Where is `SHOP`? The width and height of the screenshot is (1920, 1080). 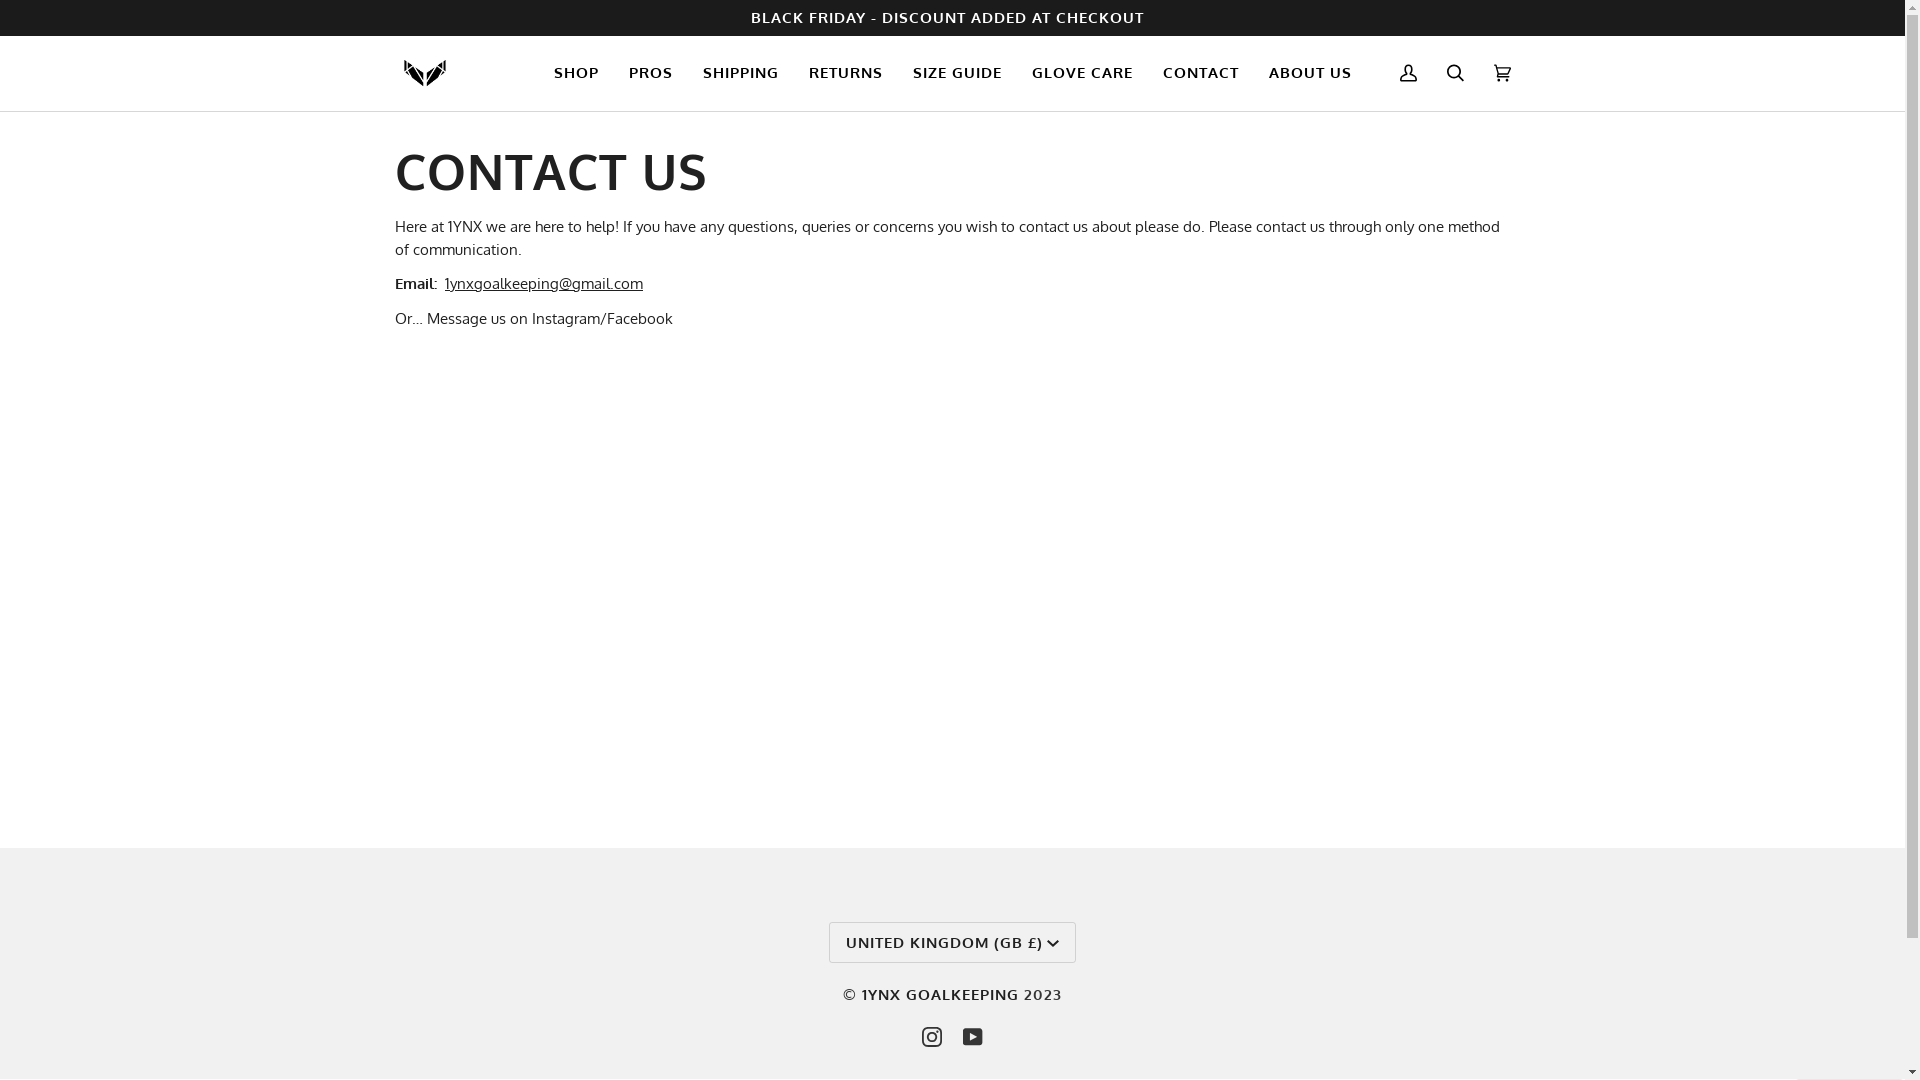
SHOP is located at coordinates (576, 74).